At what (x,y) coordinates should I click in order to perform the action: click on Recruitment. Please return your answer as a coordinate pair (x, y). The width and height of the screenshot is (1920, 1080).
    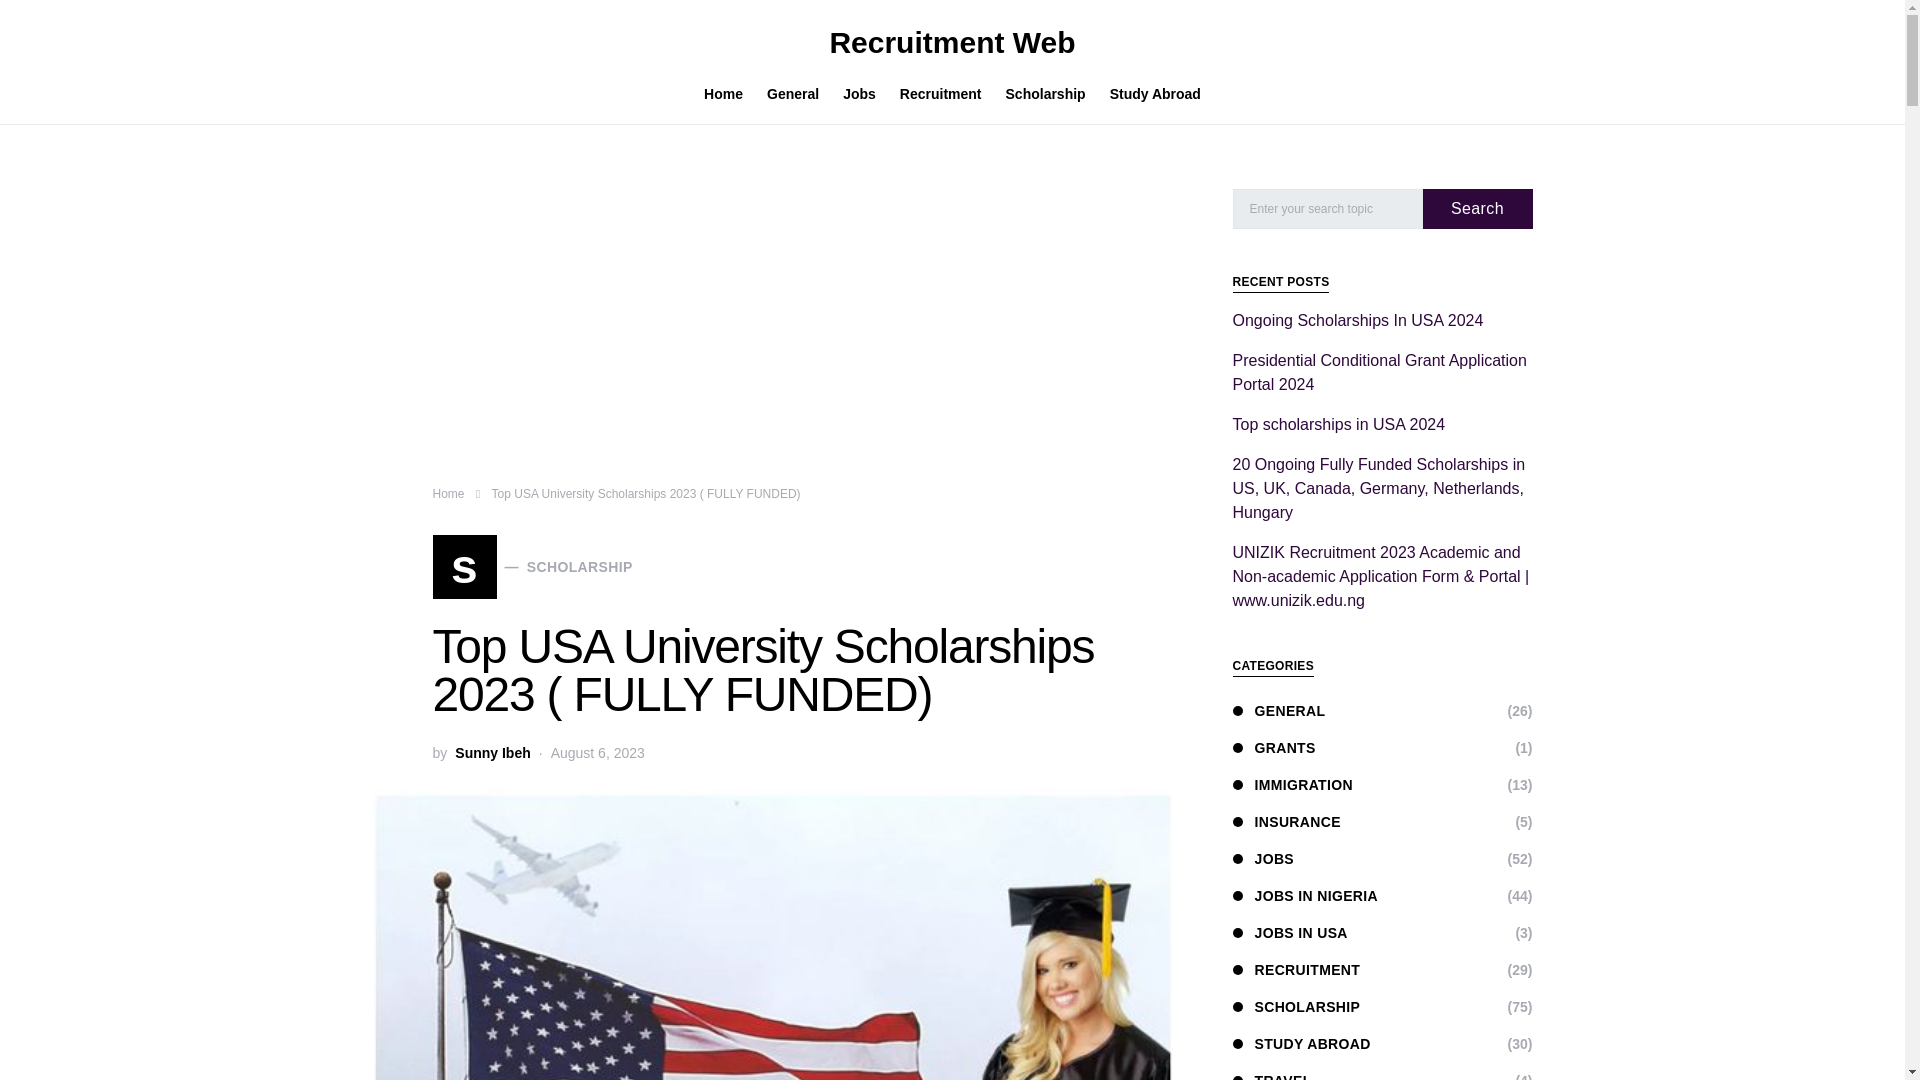
    Looking at the image, I should click on (940, 94).